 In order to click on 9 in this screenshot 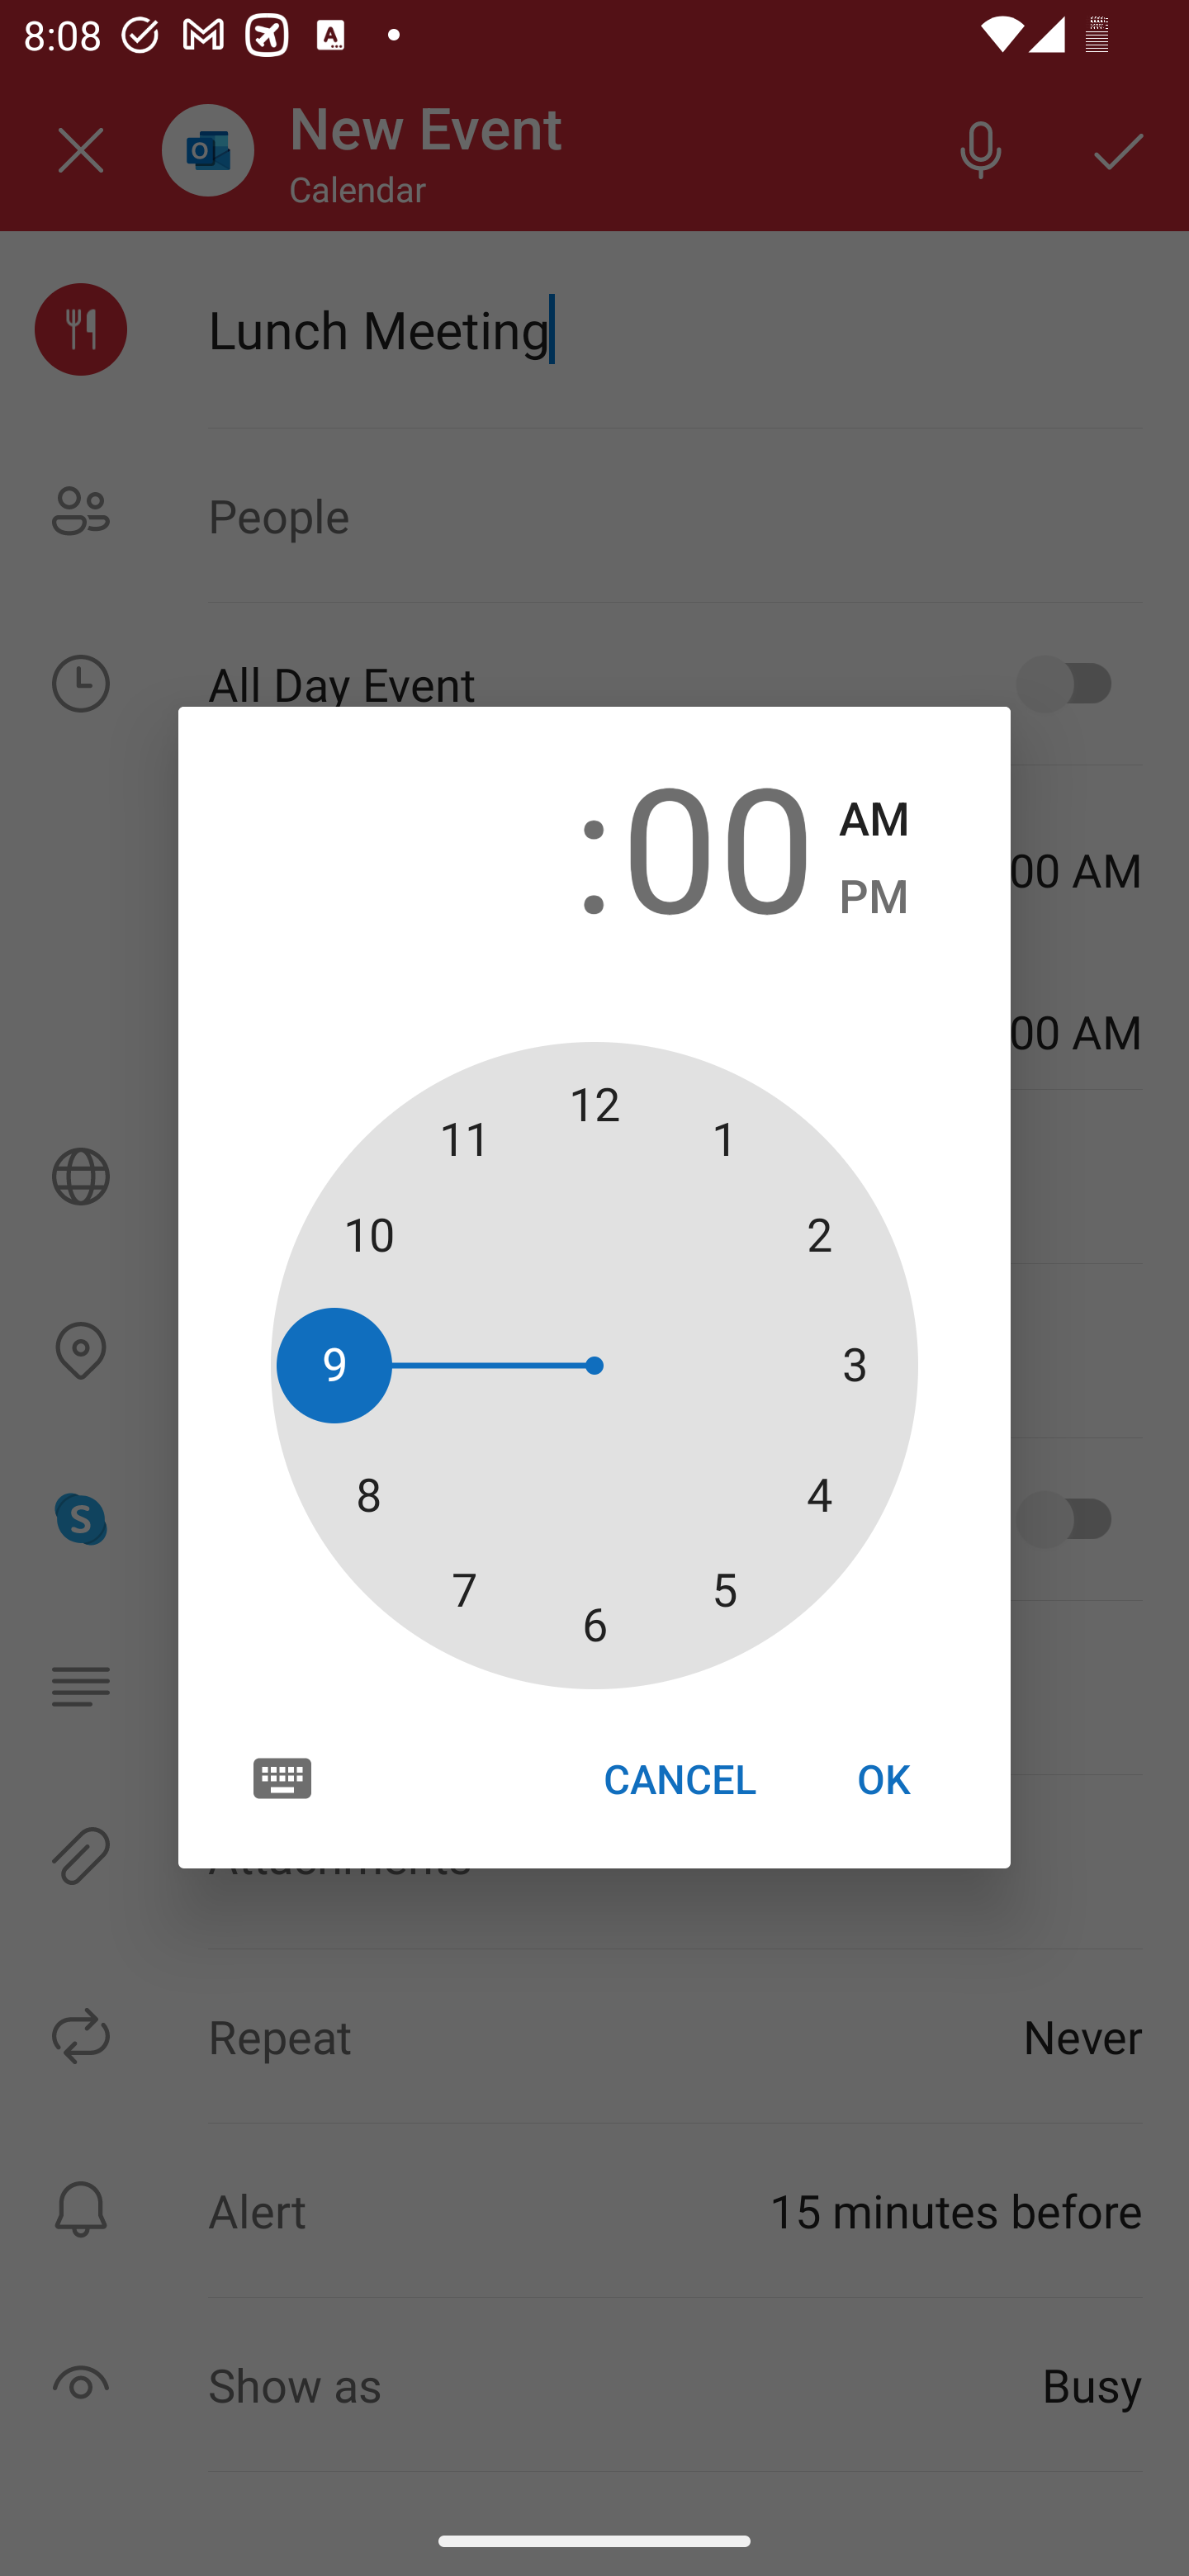, I will do `click(469, 844)`.